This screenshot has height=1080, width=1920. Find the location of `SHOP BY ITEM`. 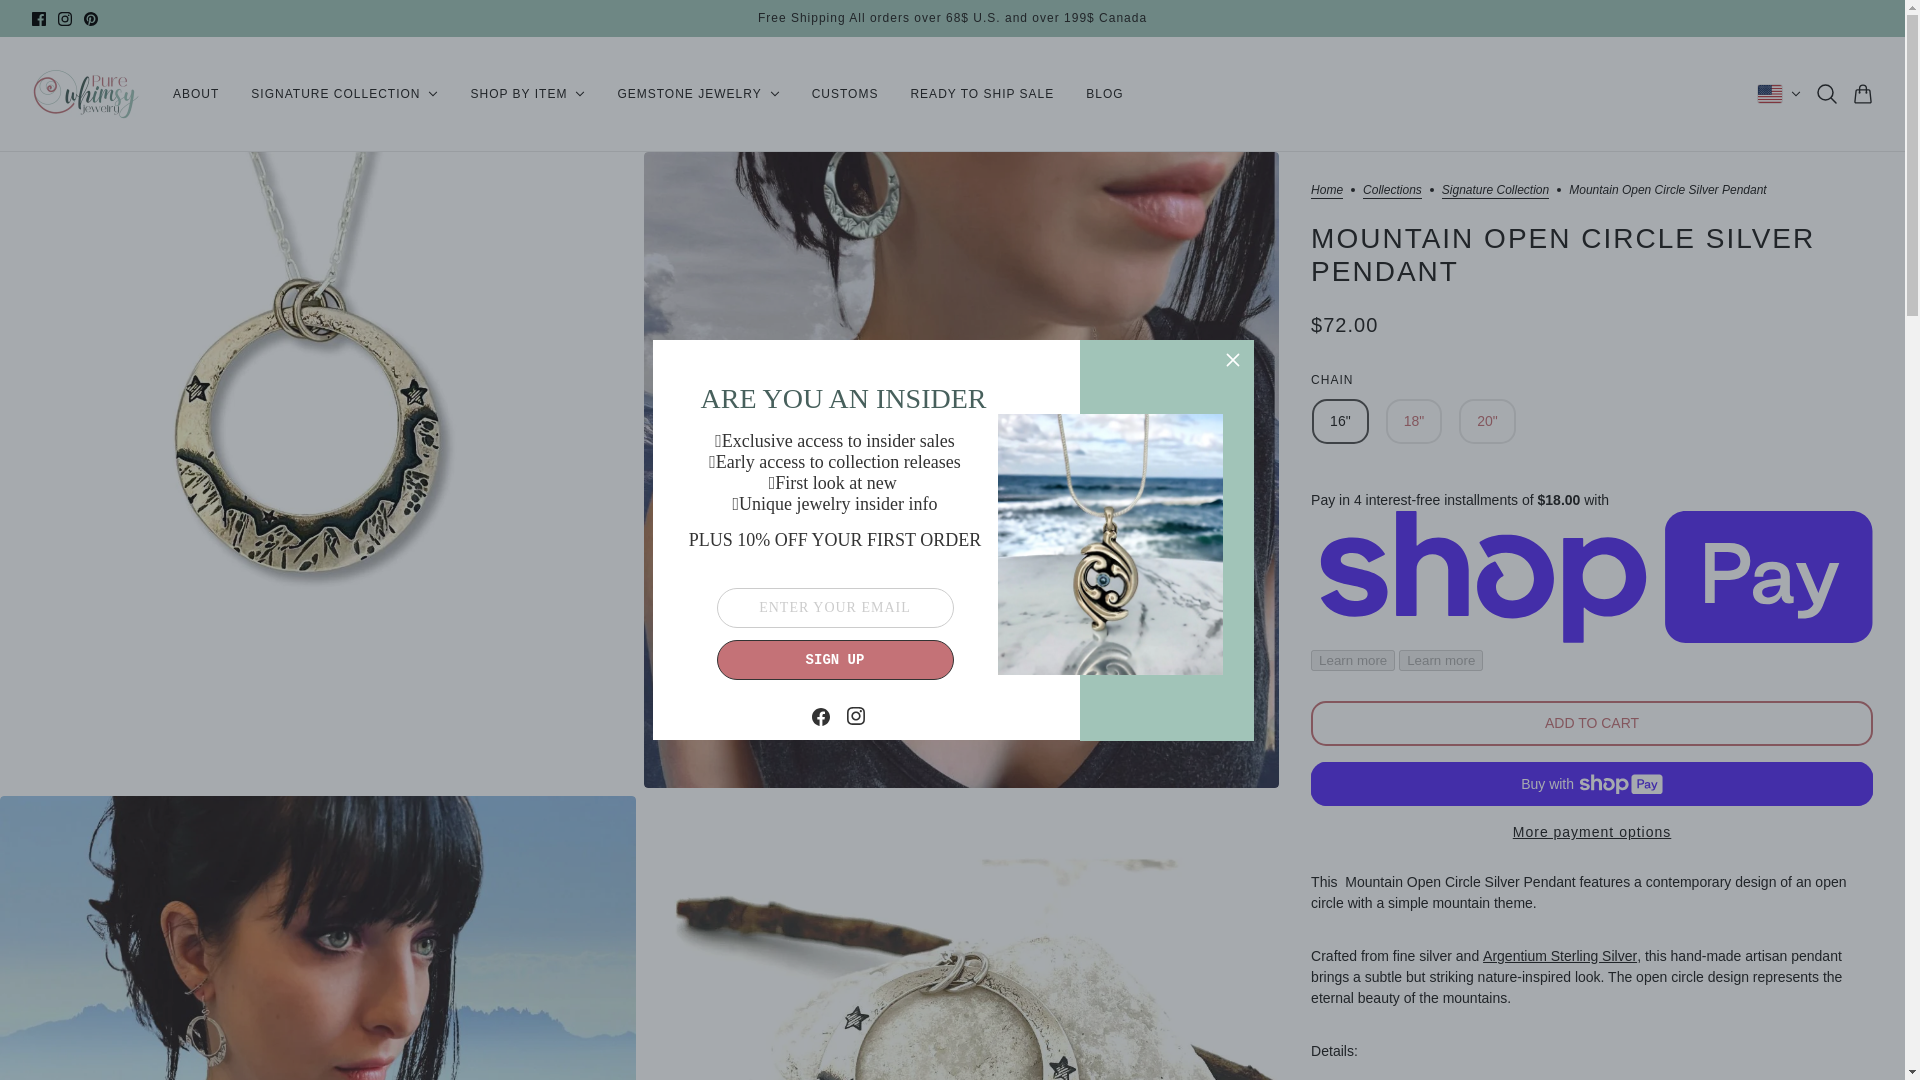

SHOP BY ITEM is located at coordinates (526, 94).